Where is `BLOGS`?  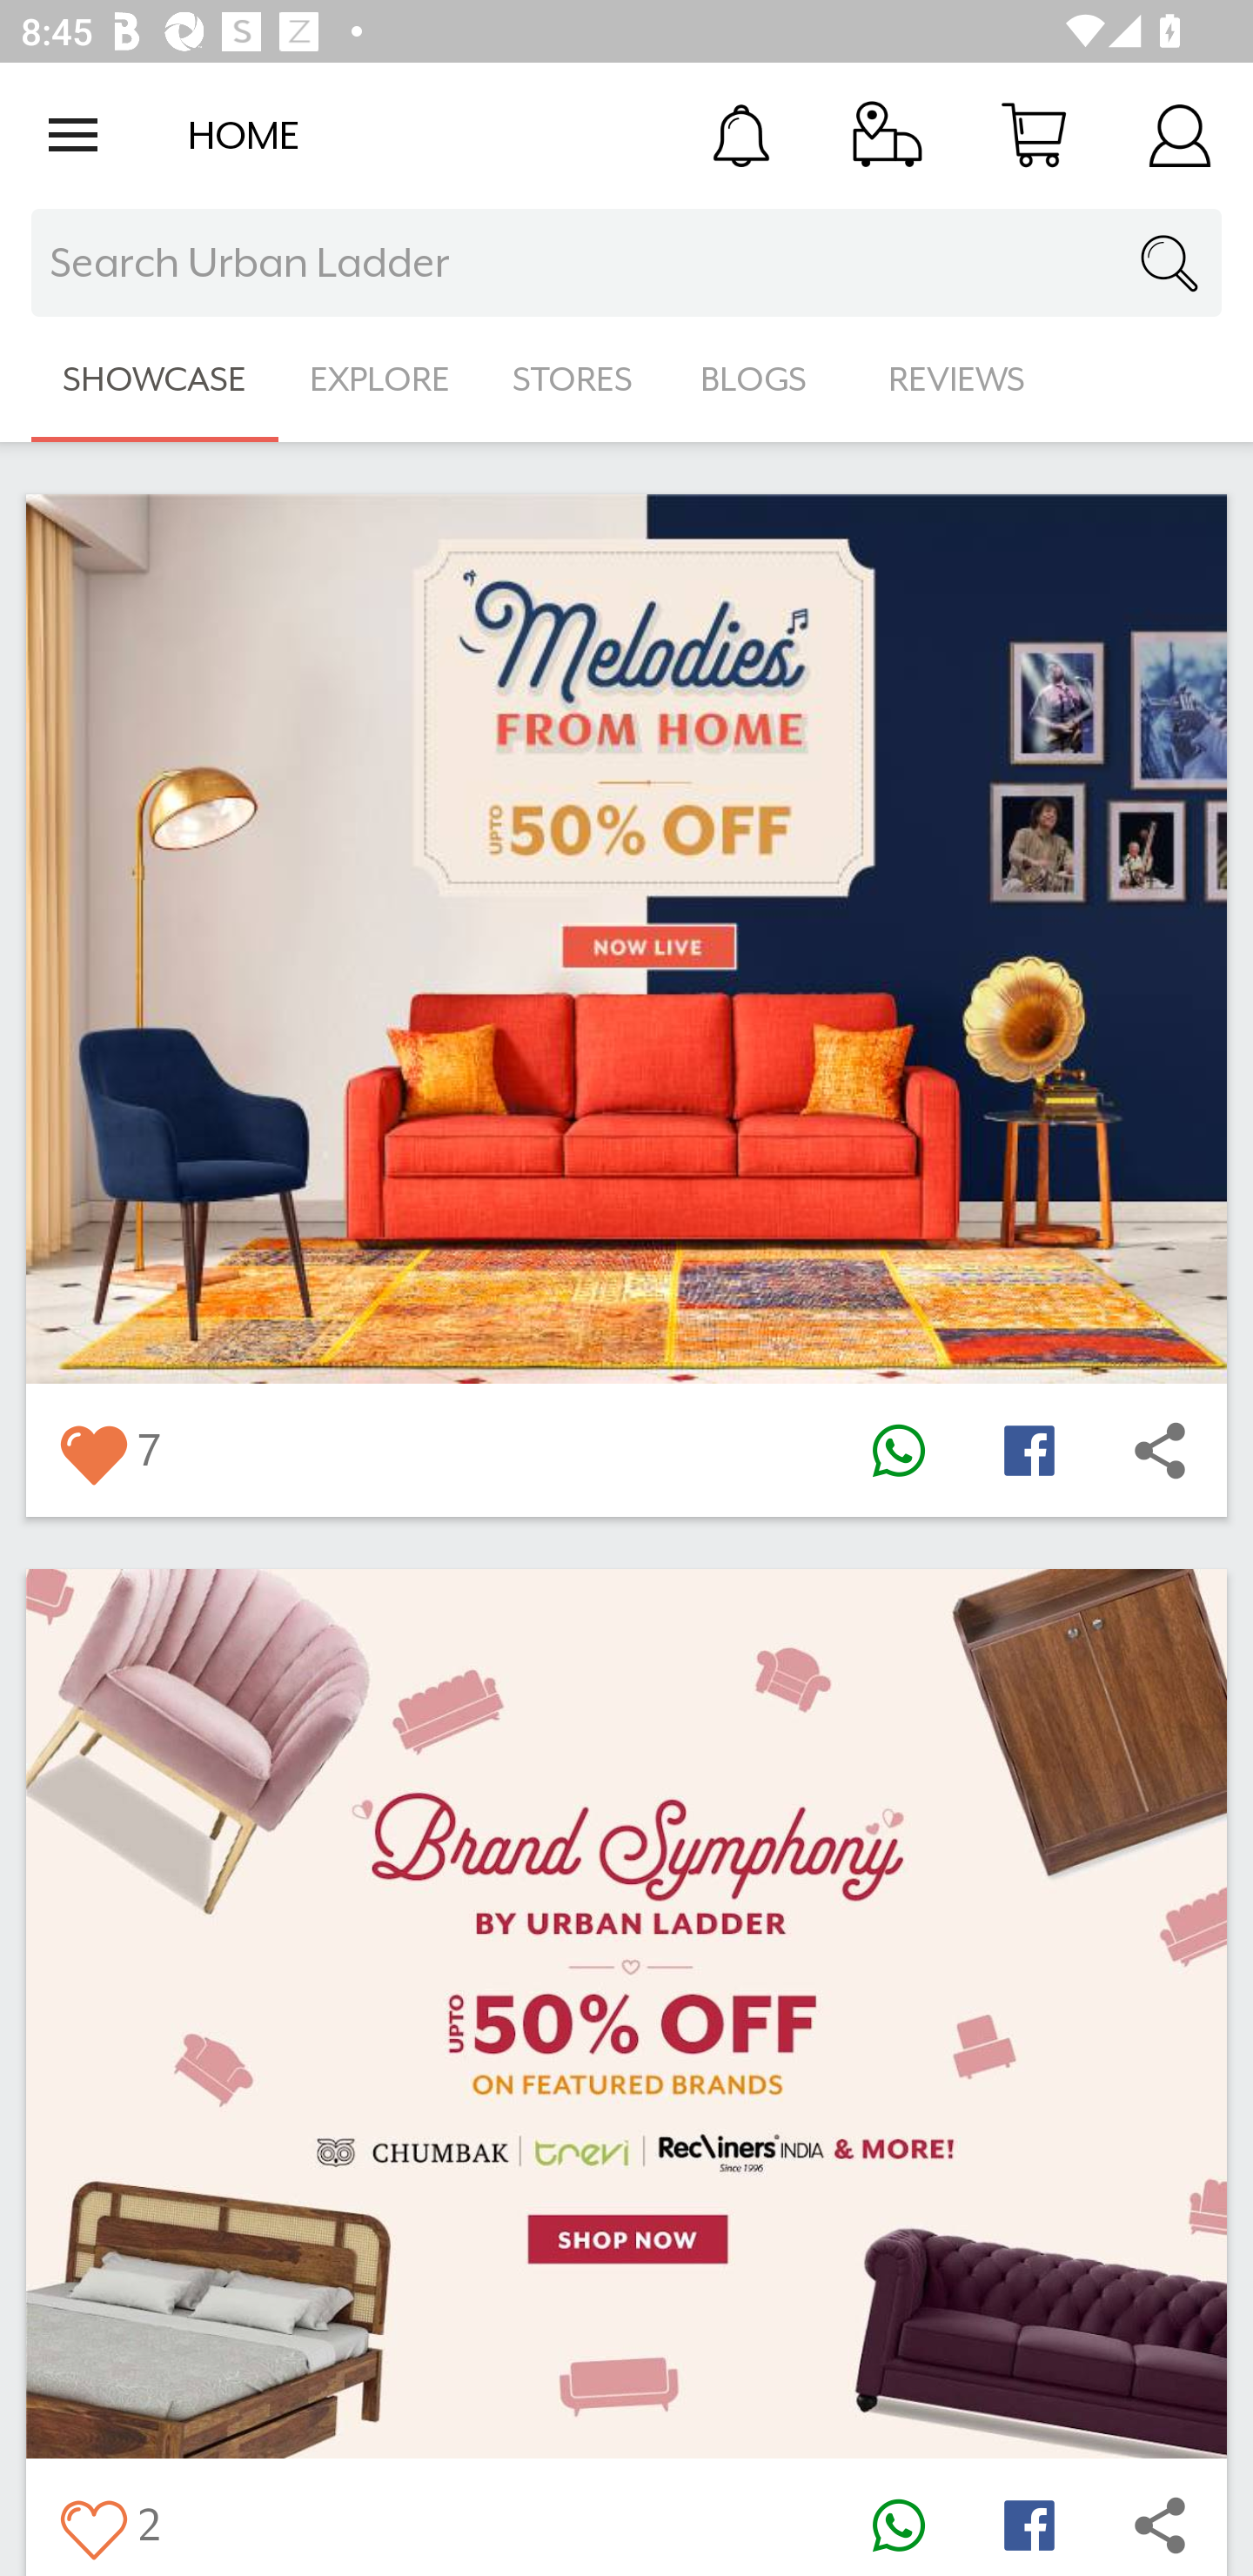
BLOGS is located at coordinates (762, 379).